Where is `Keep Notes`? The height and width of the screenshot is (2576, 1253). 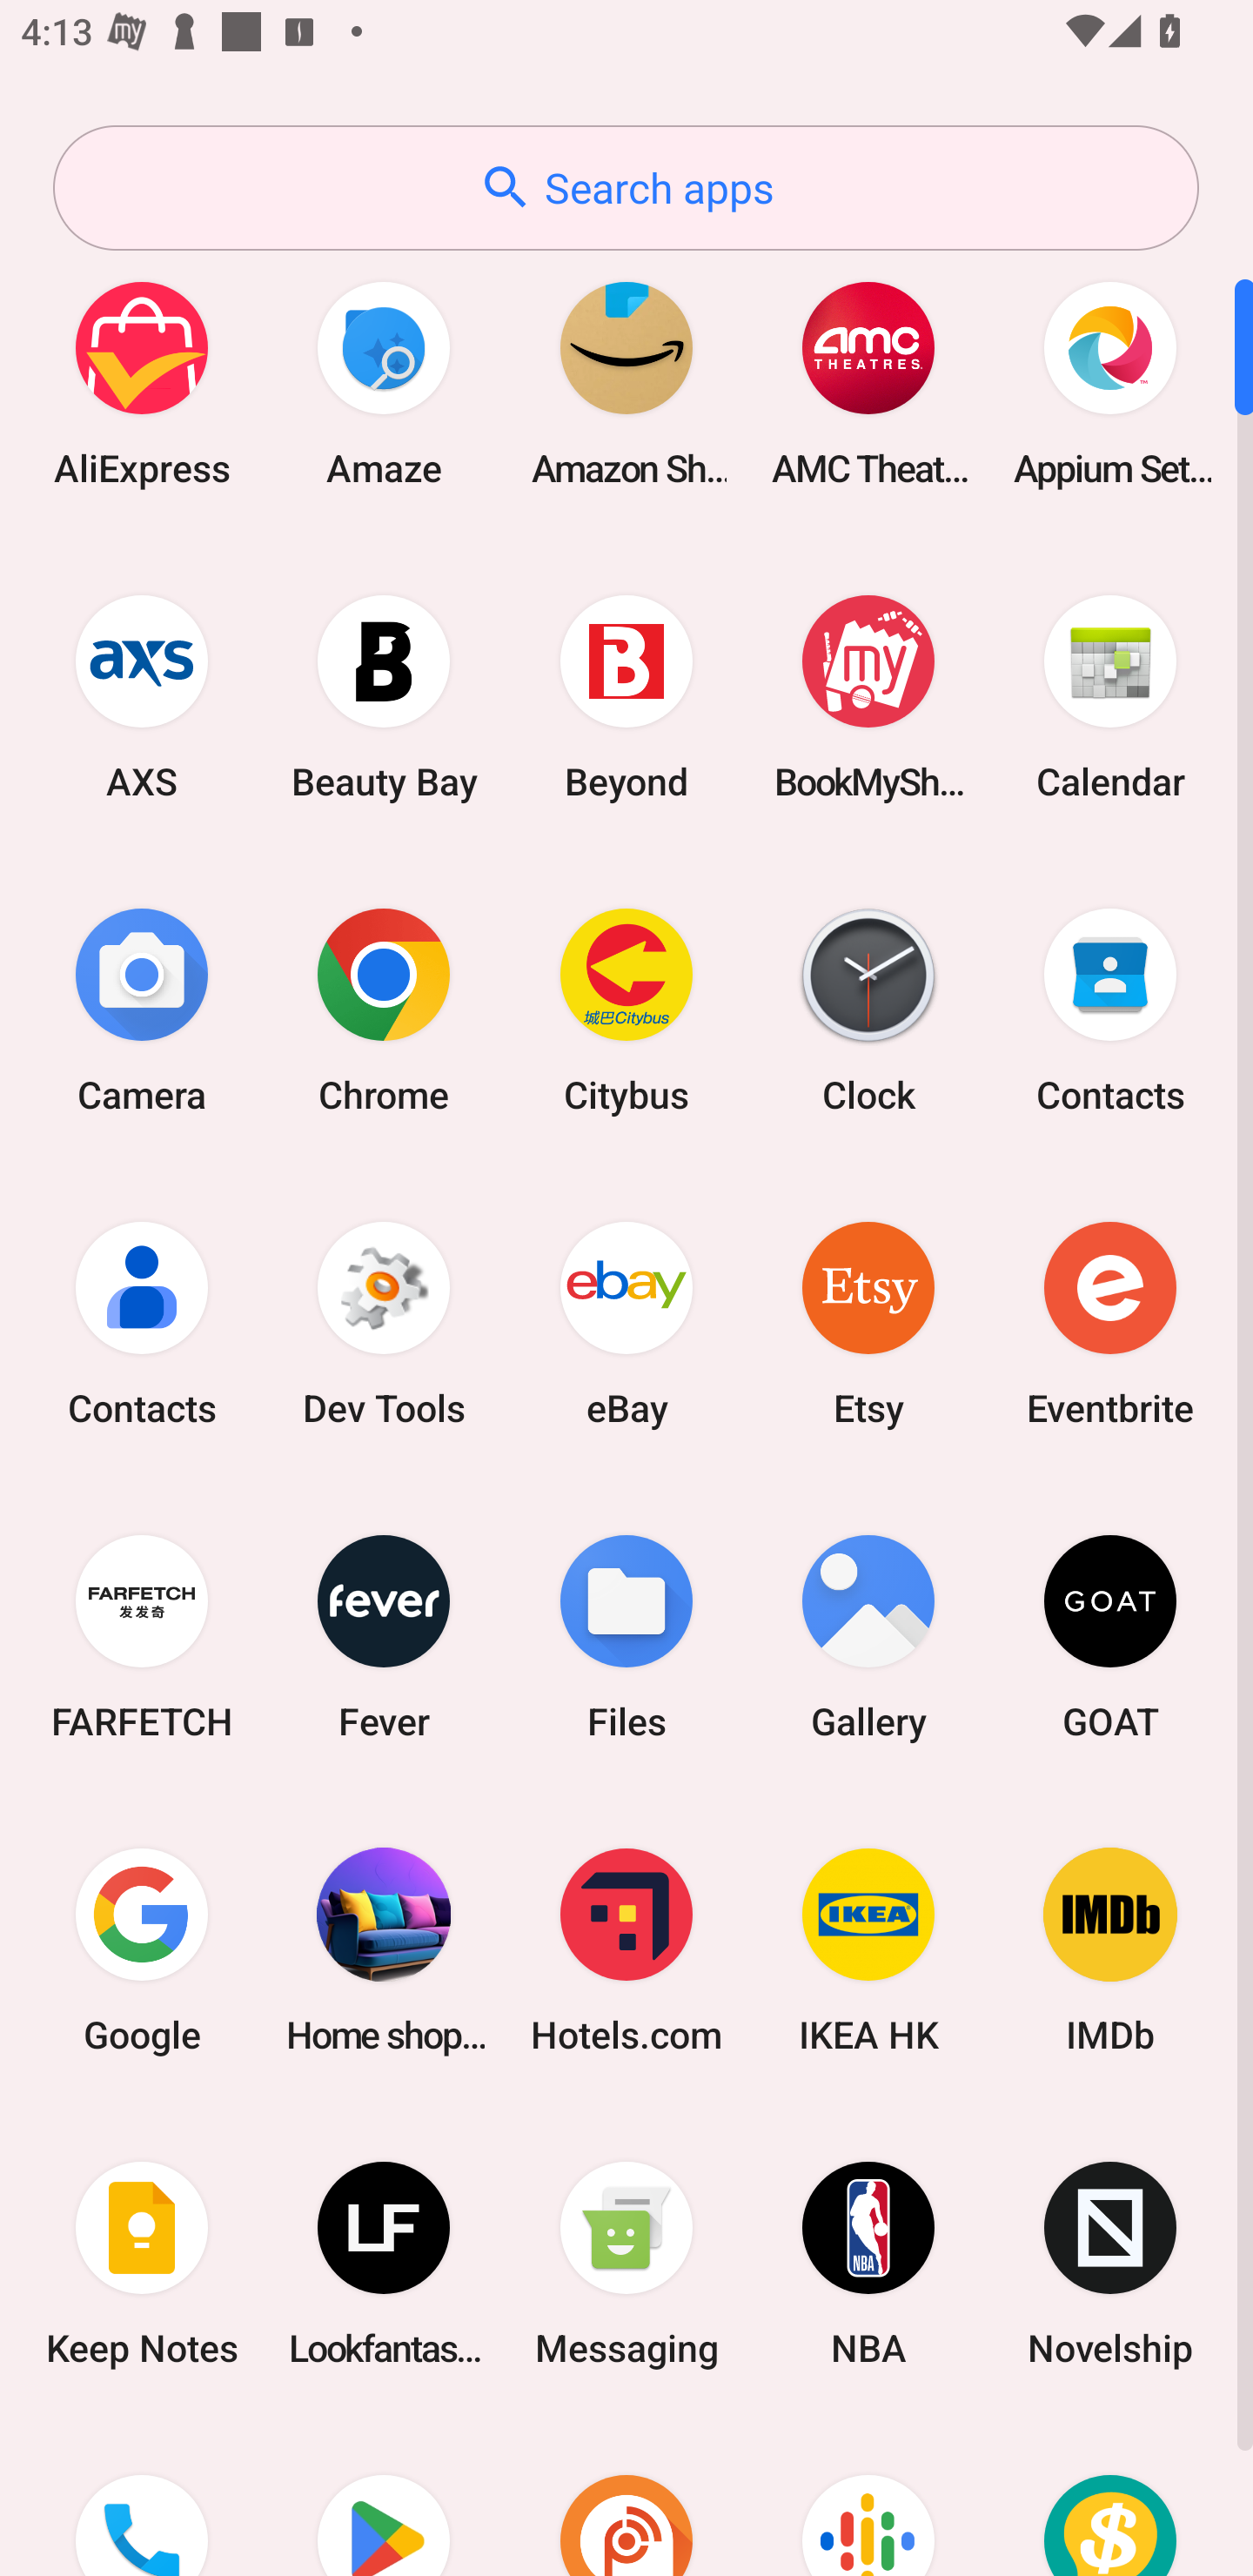 Keep Notes is located at coordinates (142, 2264).